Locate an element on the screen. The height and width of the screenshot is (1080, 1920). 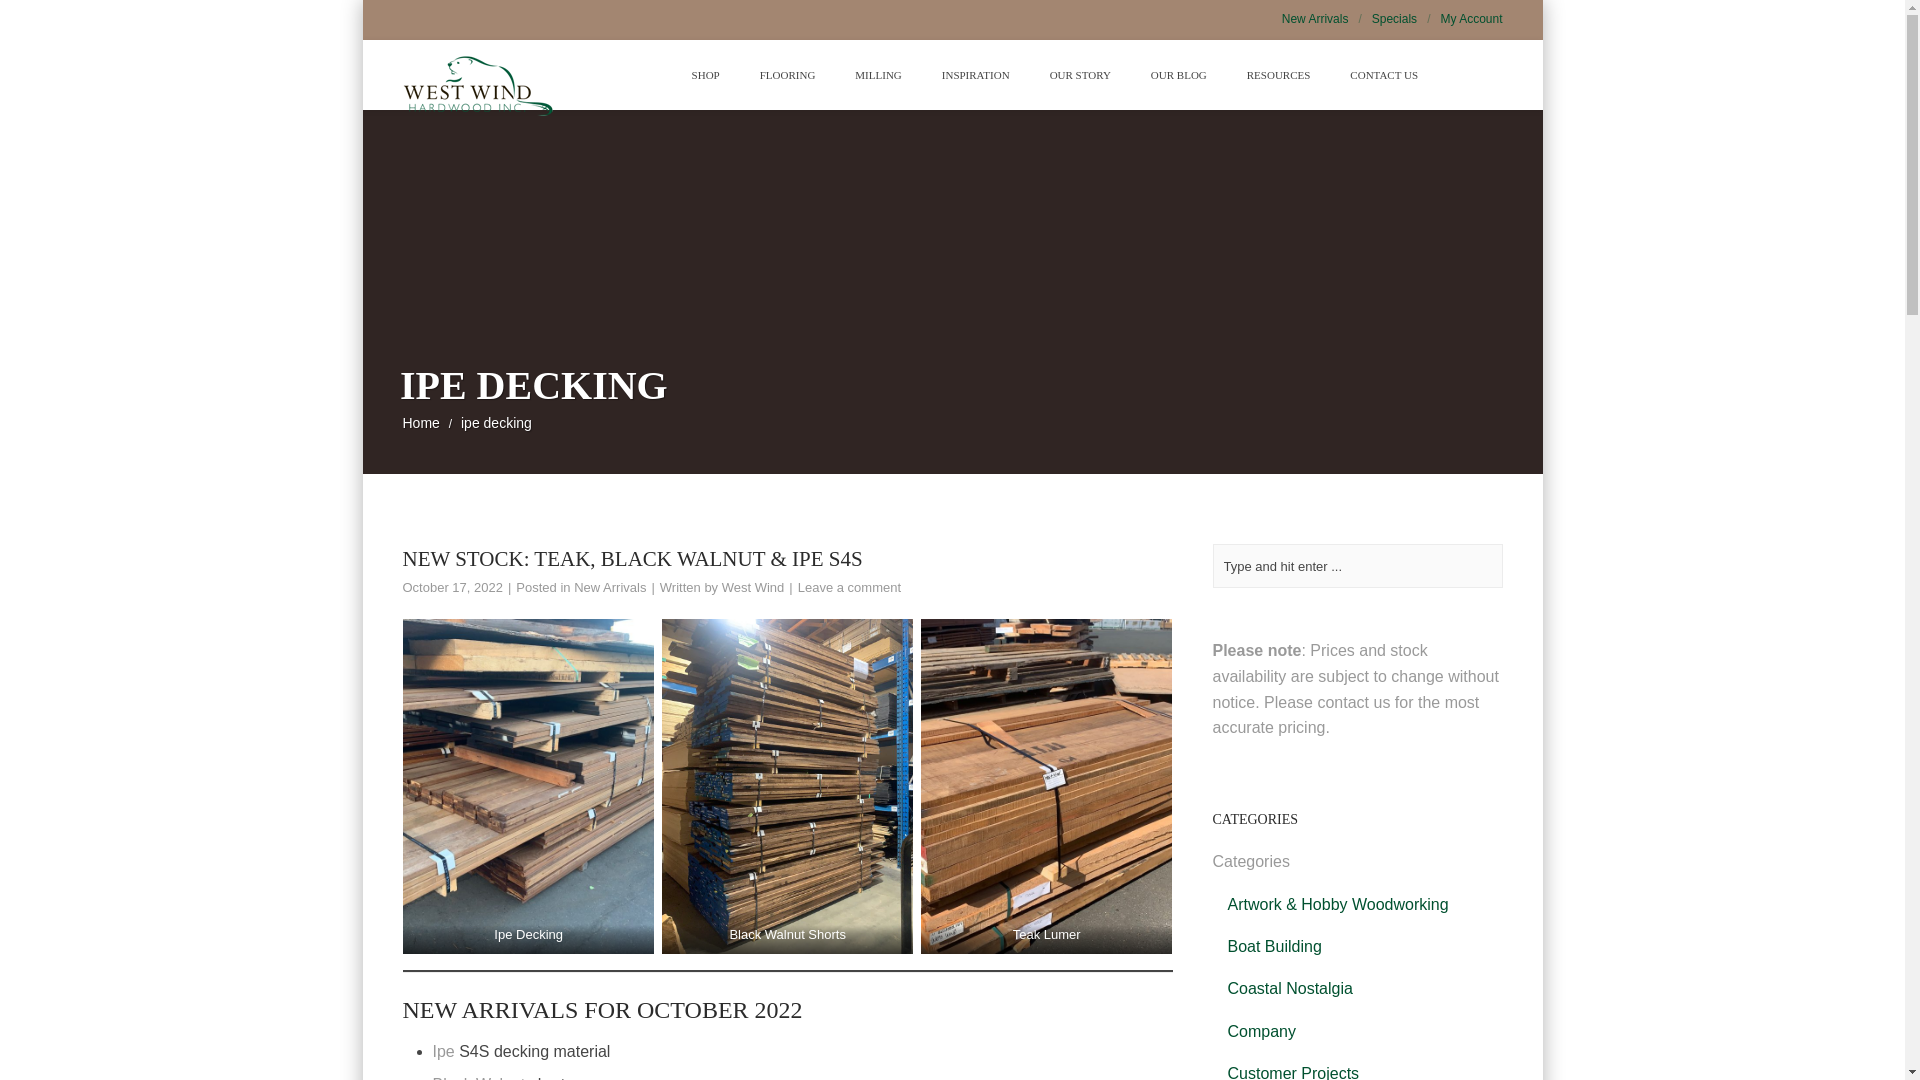
INSPIRATION is located at coordinates (975, 74).